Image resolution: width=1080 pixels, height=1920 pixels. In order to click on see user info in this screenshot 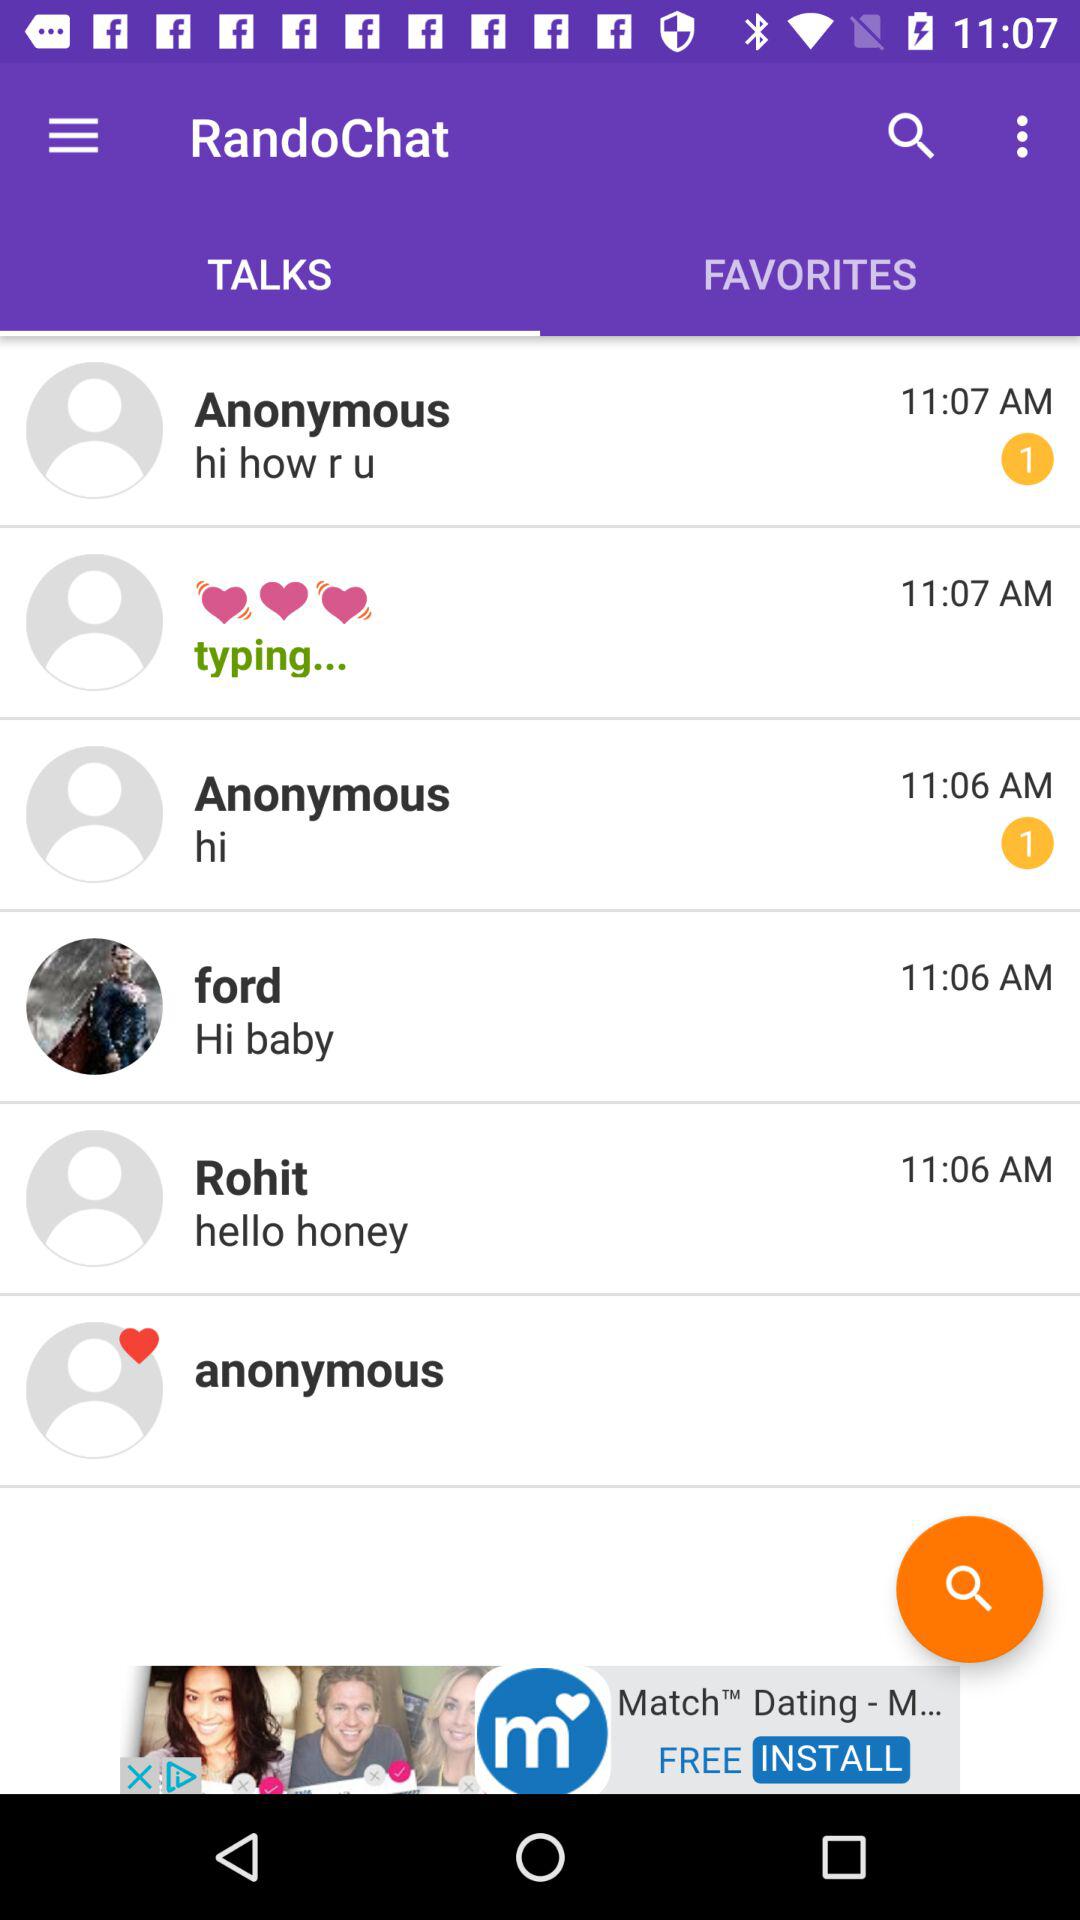, I will do `click(94, 1198)`.